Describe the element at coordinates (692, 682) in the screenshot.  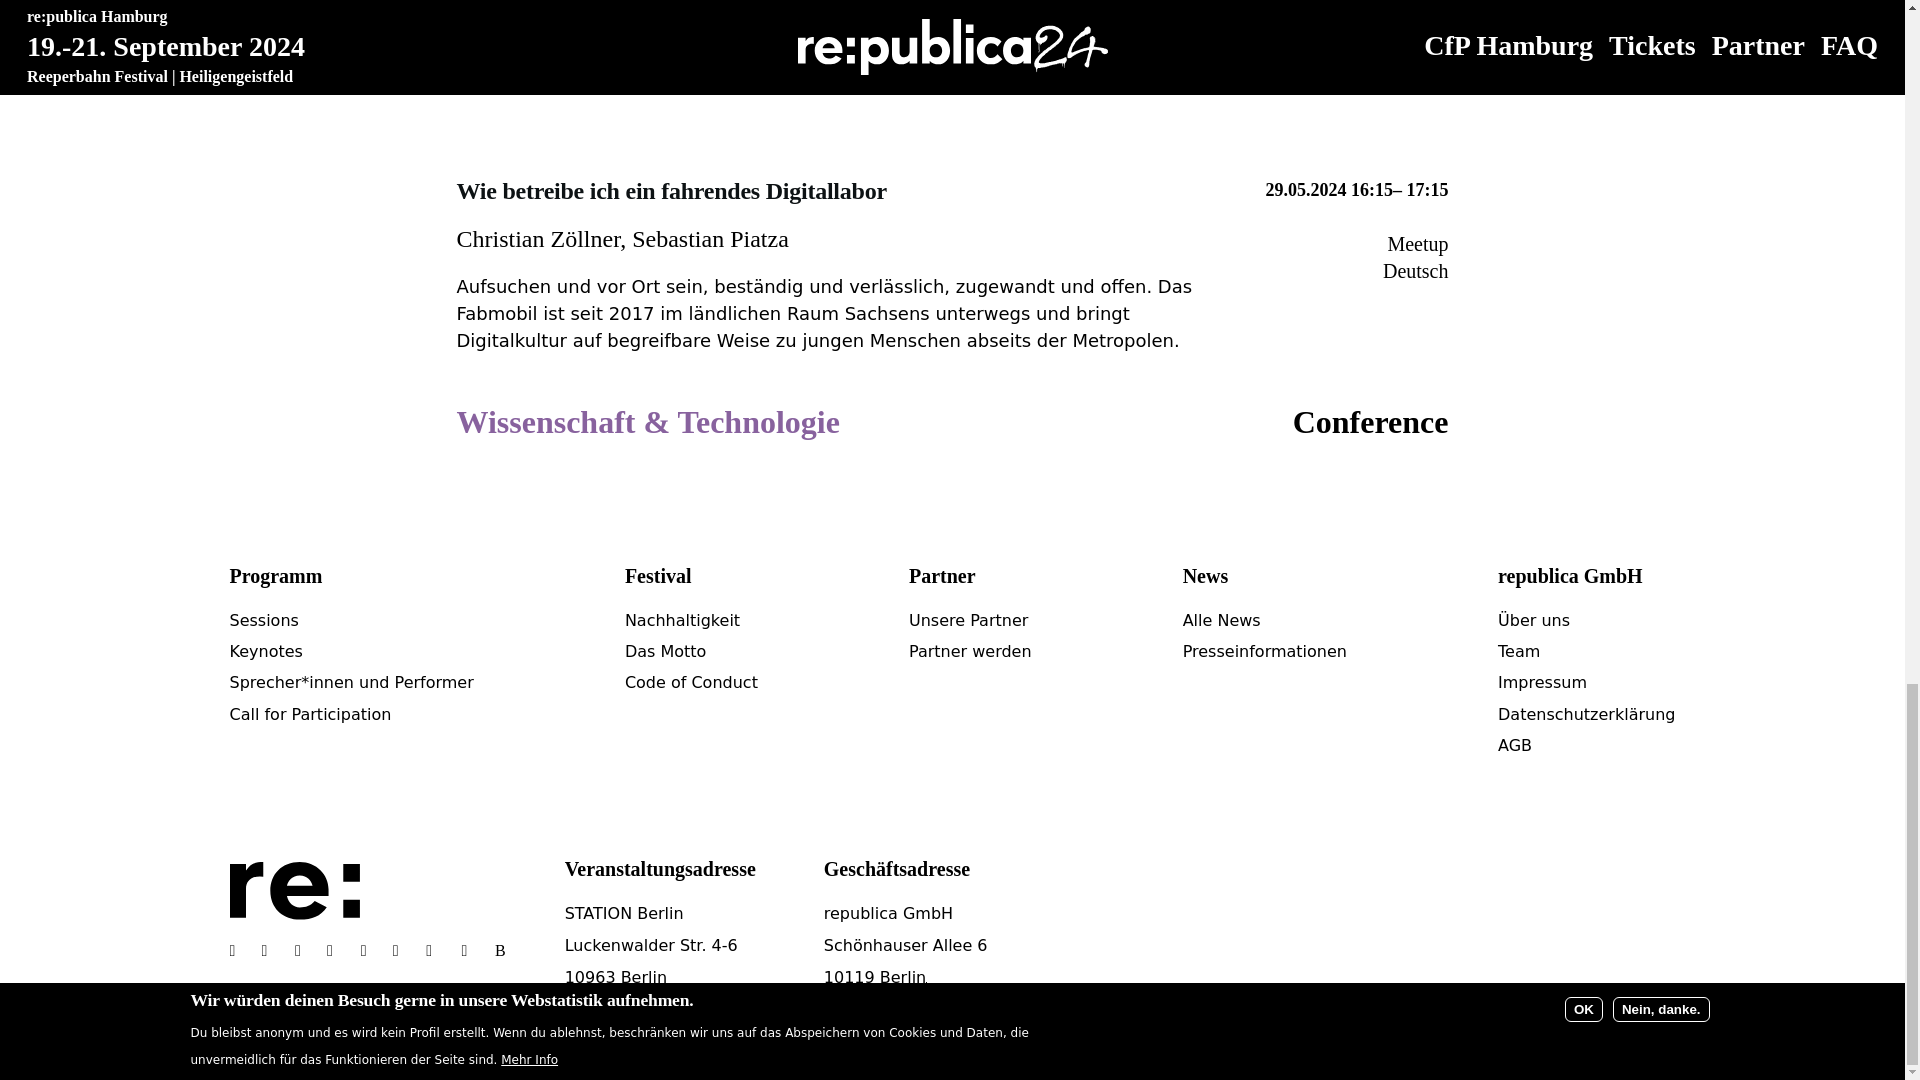
I see `Code of Conduct` at that location.